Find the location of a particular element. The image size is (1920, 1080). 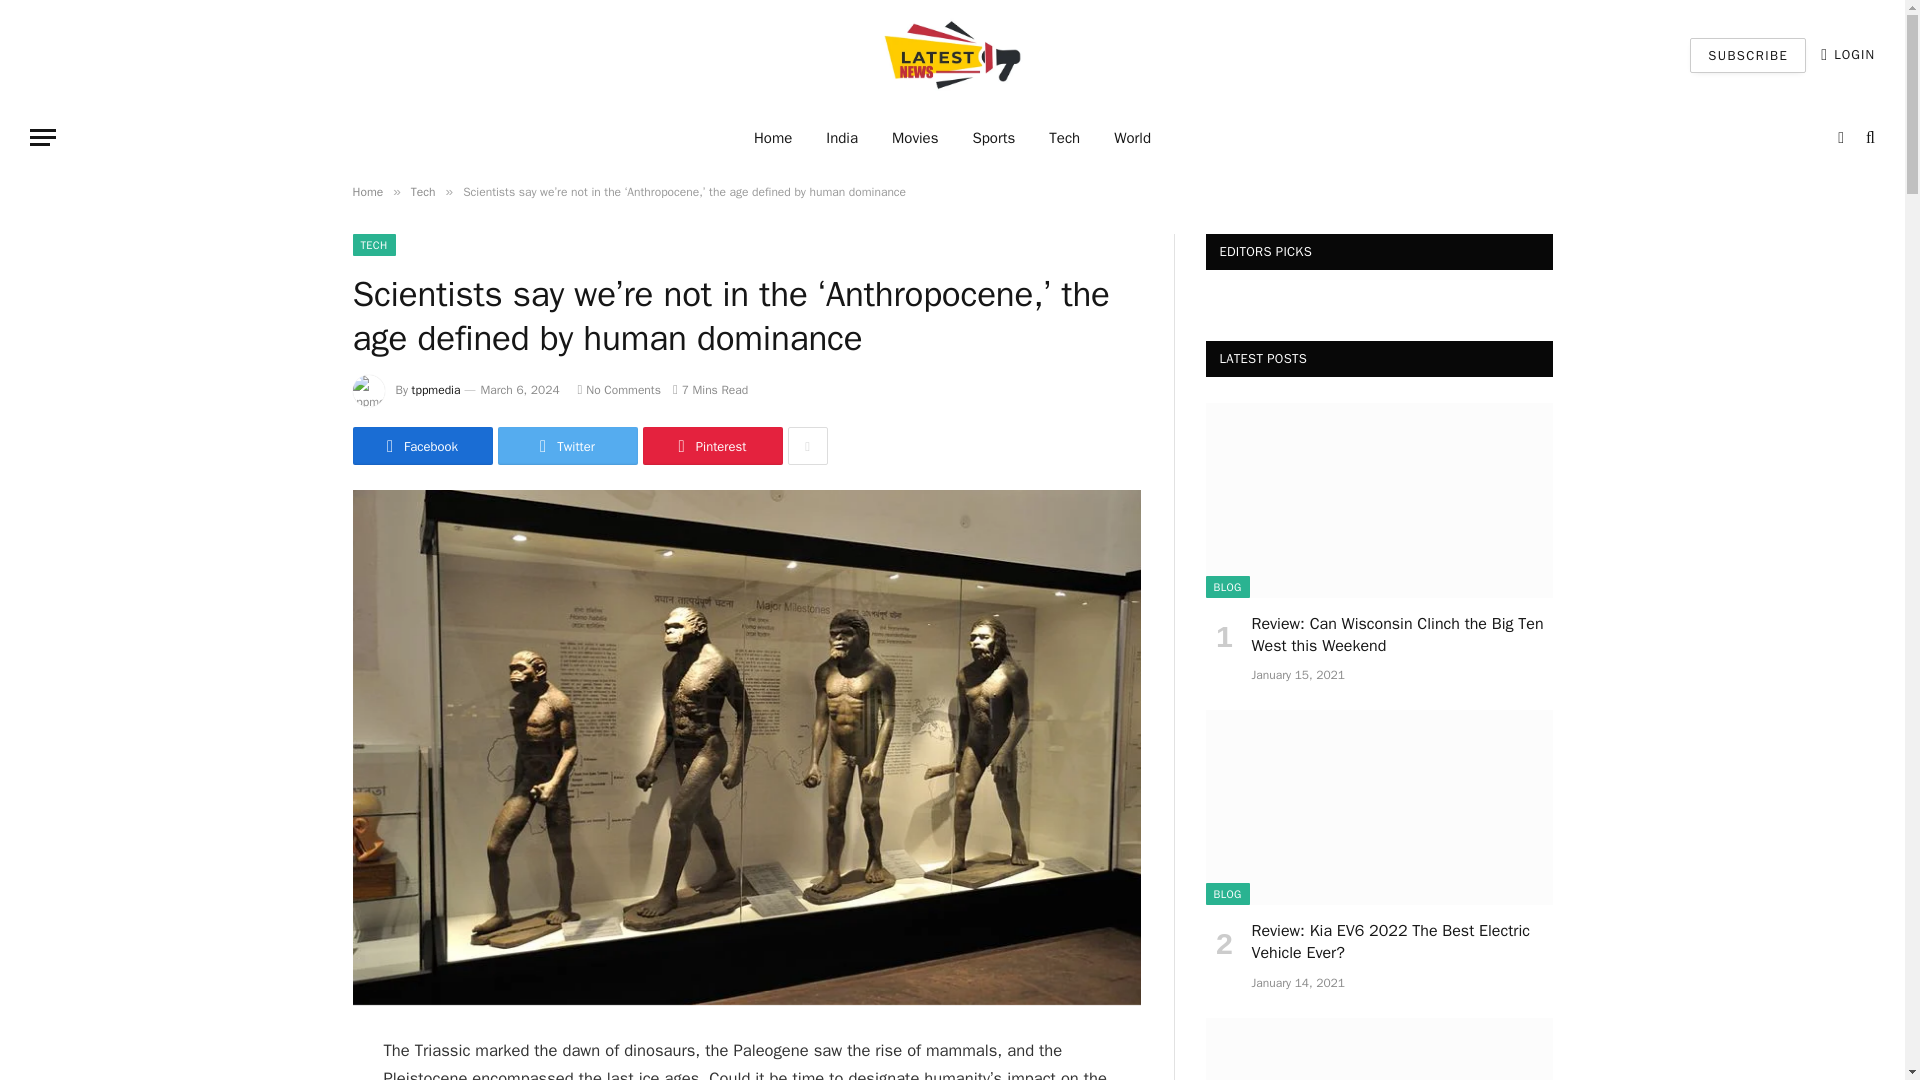

Facebook is located at coordinates (421, 446).